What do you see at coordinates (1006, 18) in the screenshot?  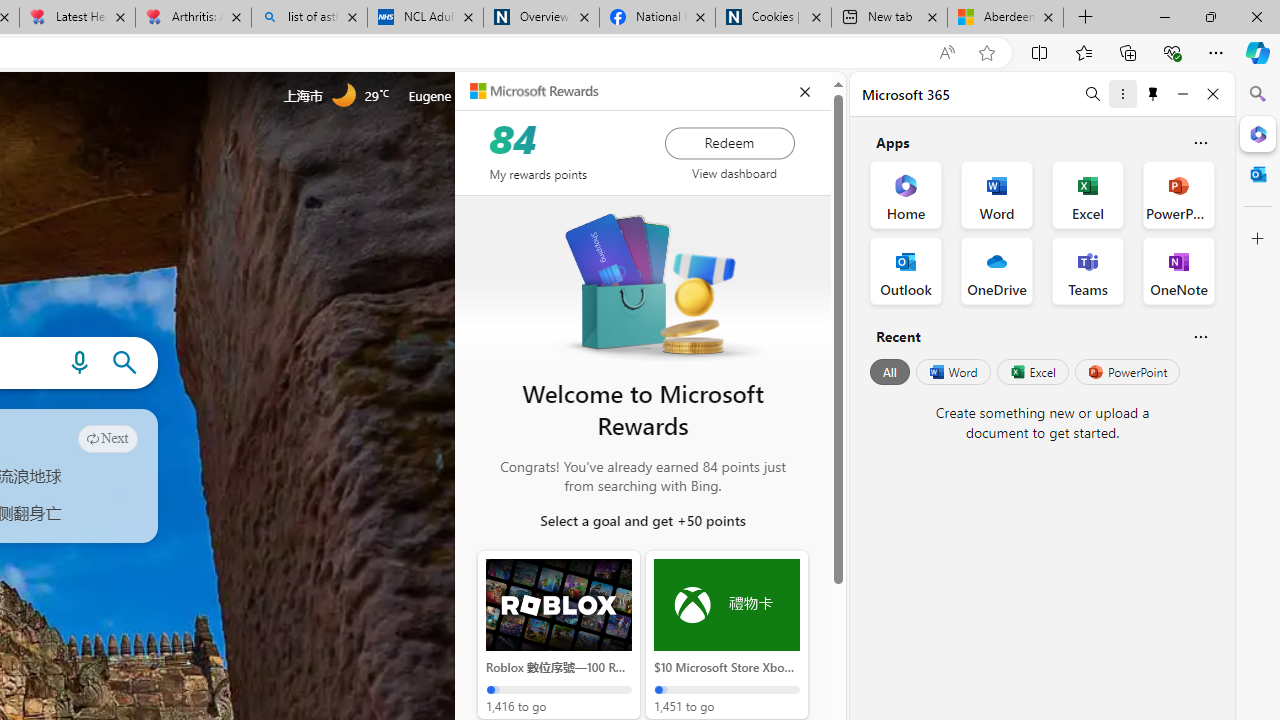 I see `Aberdeen, Hong Kong SAR hourly forecast | Microsoft Weather` at bounding box center [1006, 18].